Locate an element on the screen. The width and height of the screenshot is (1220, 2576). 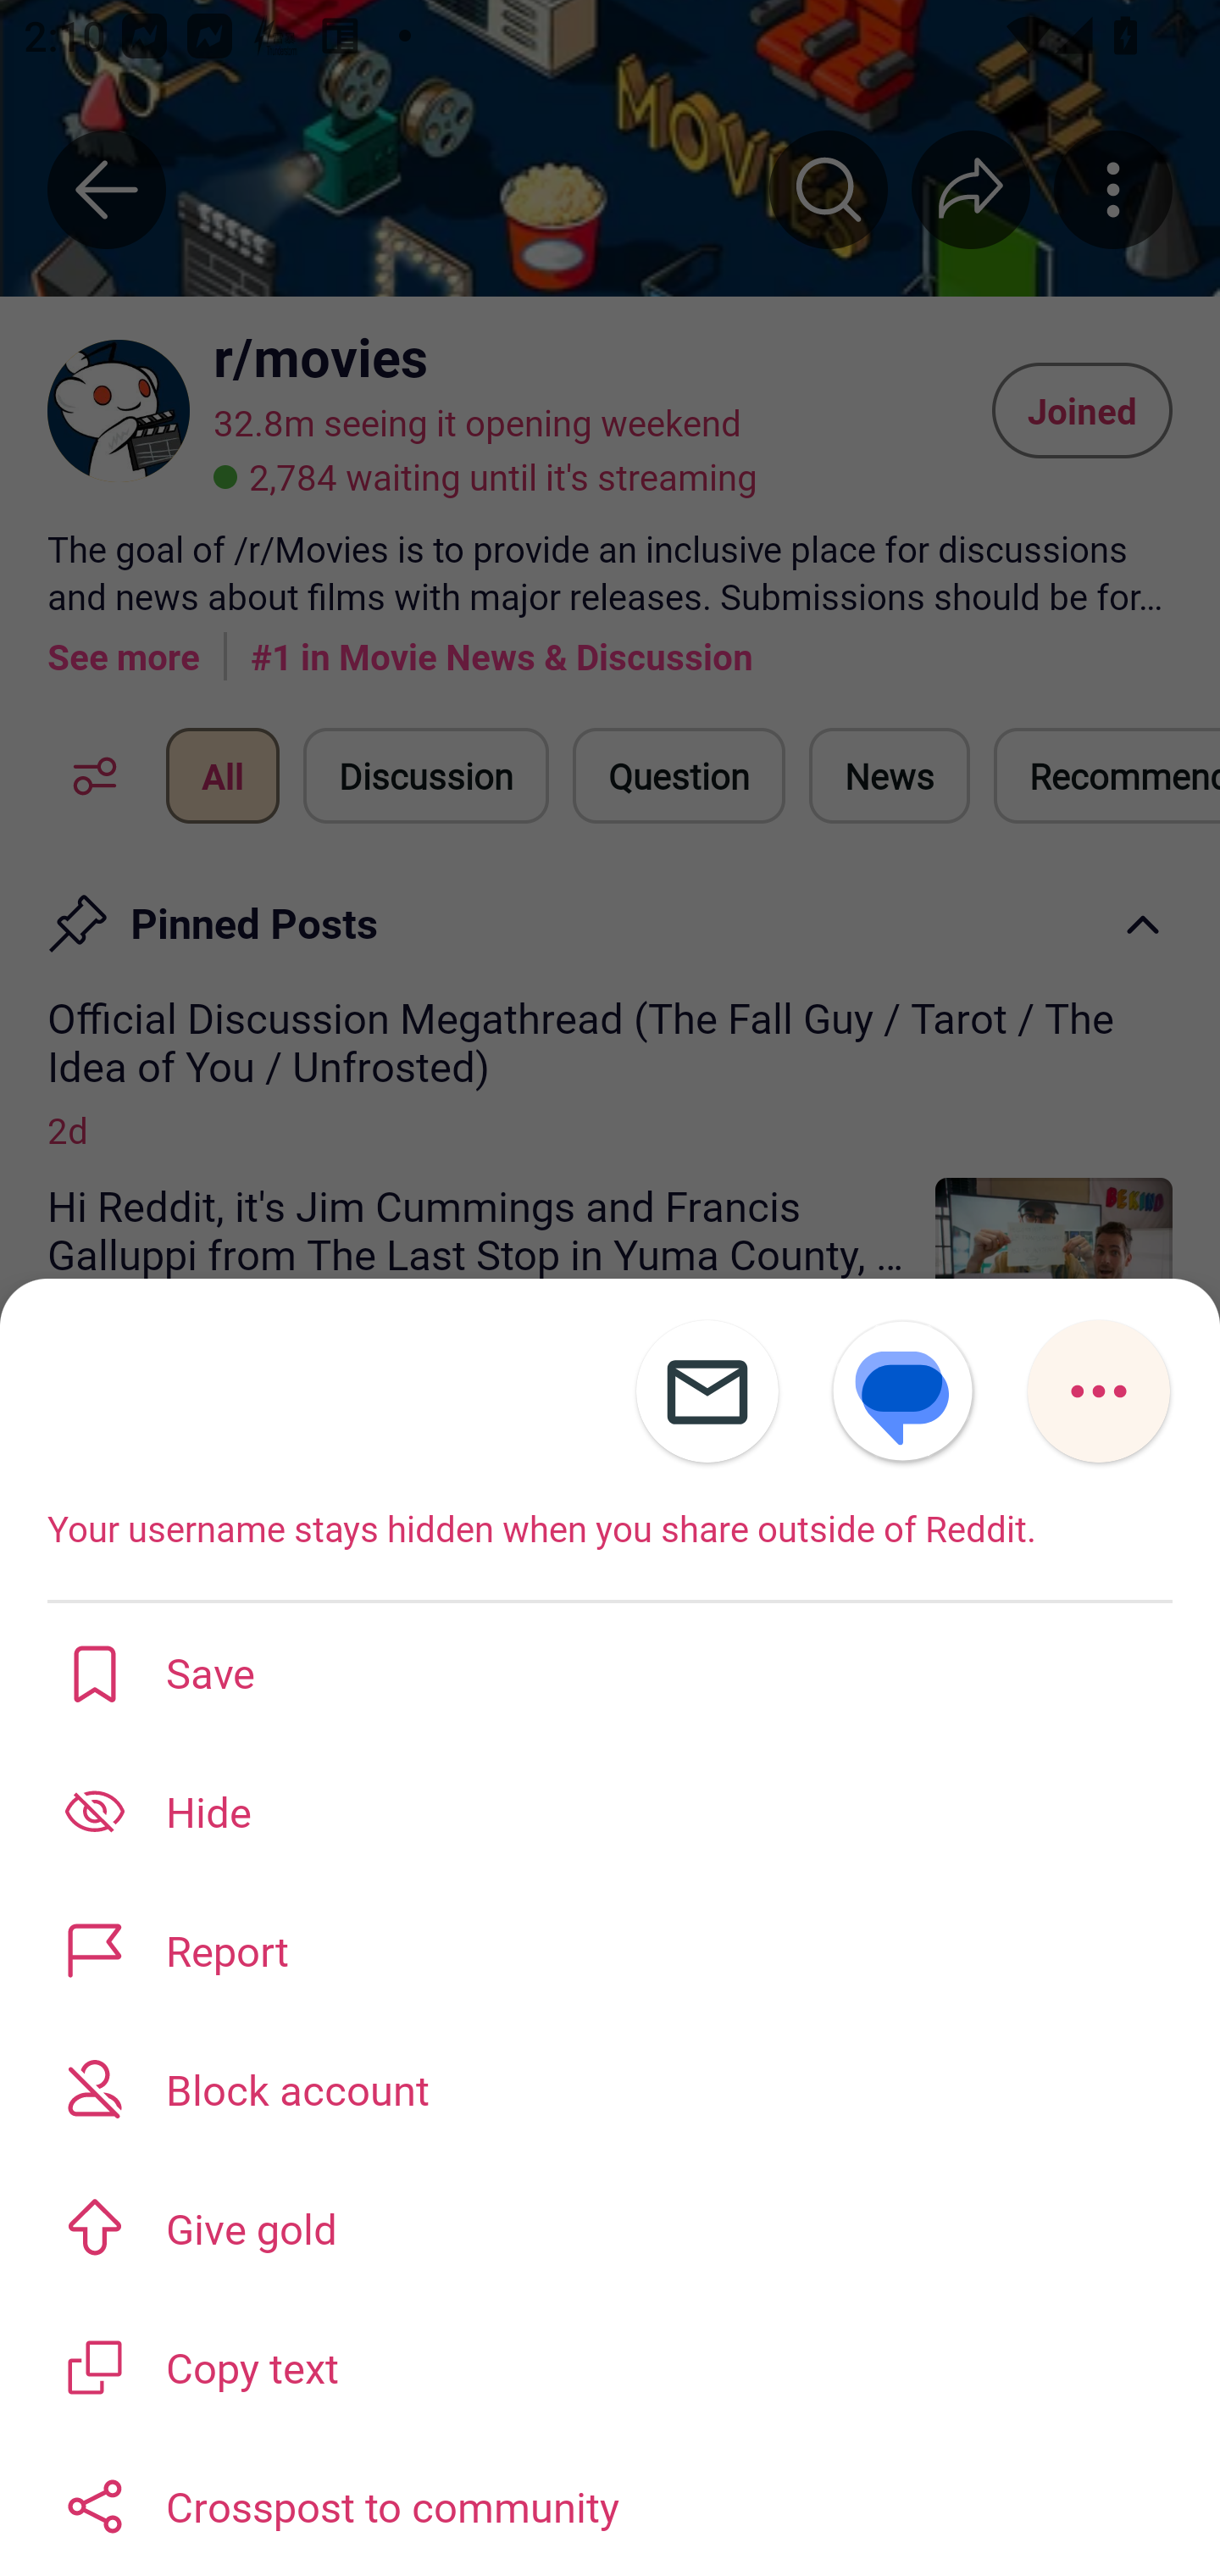
Give gold is located at coordinates (610, 2227).